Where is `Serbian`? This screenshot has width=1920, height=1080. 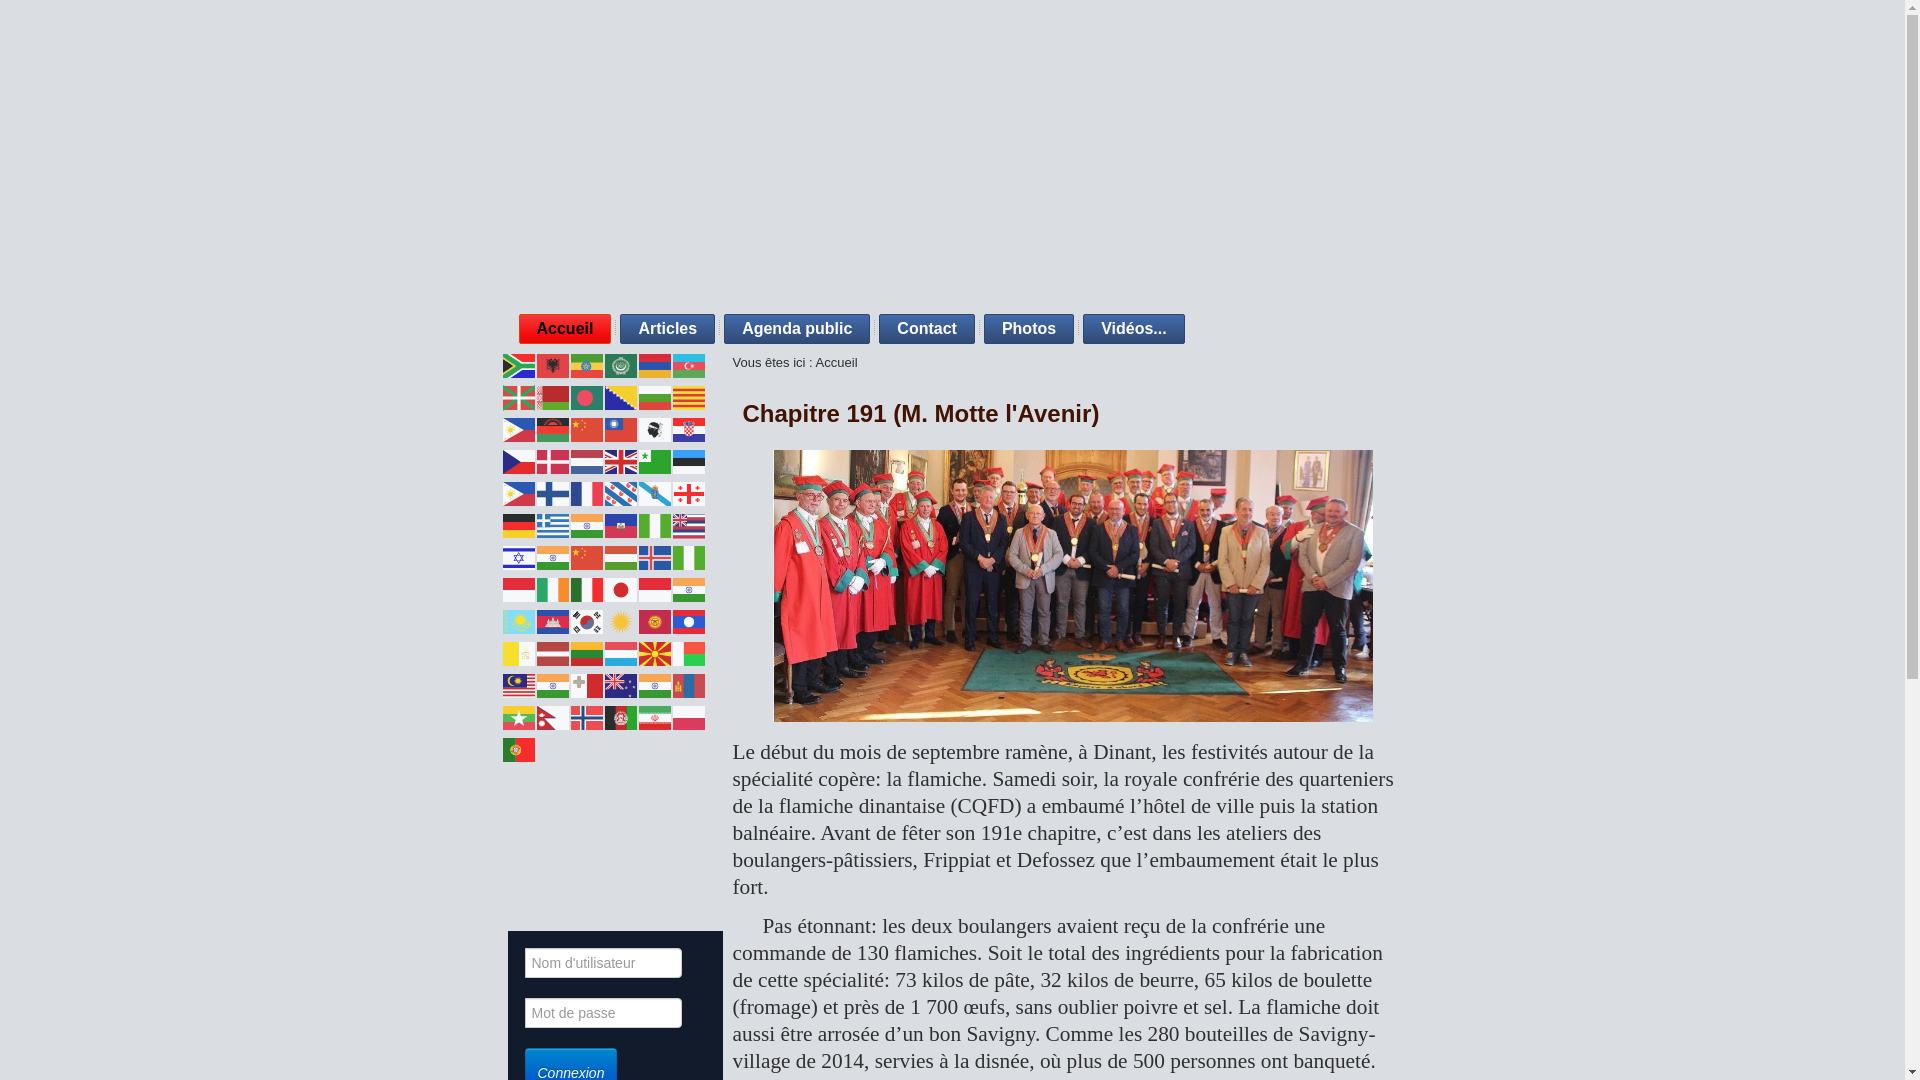
Serbian is located at coordinates (519, 780).